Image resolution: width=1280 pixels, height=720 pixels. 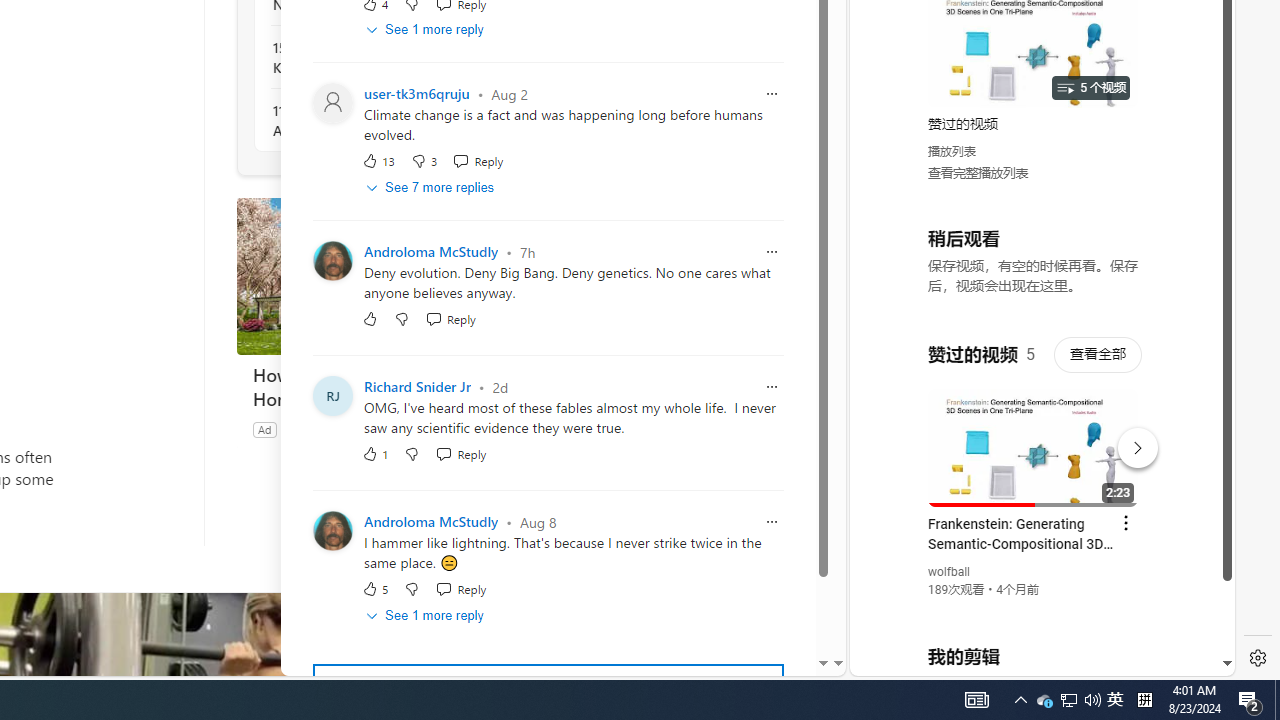 I want to click on 1 Like, so click(x=375, y=454).